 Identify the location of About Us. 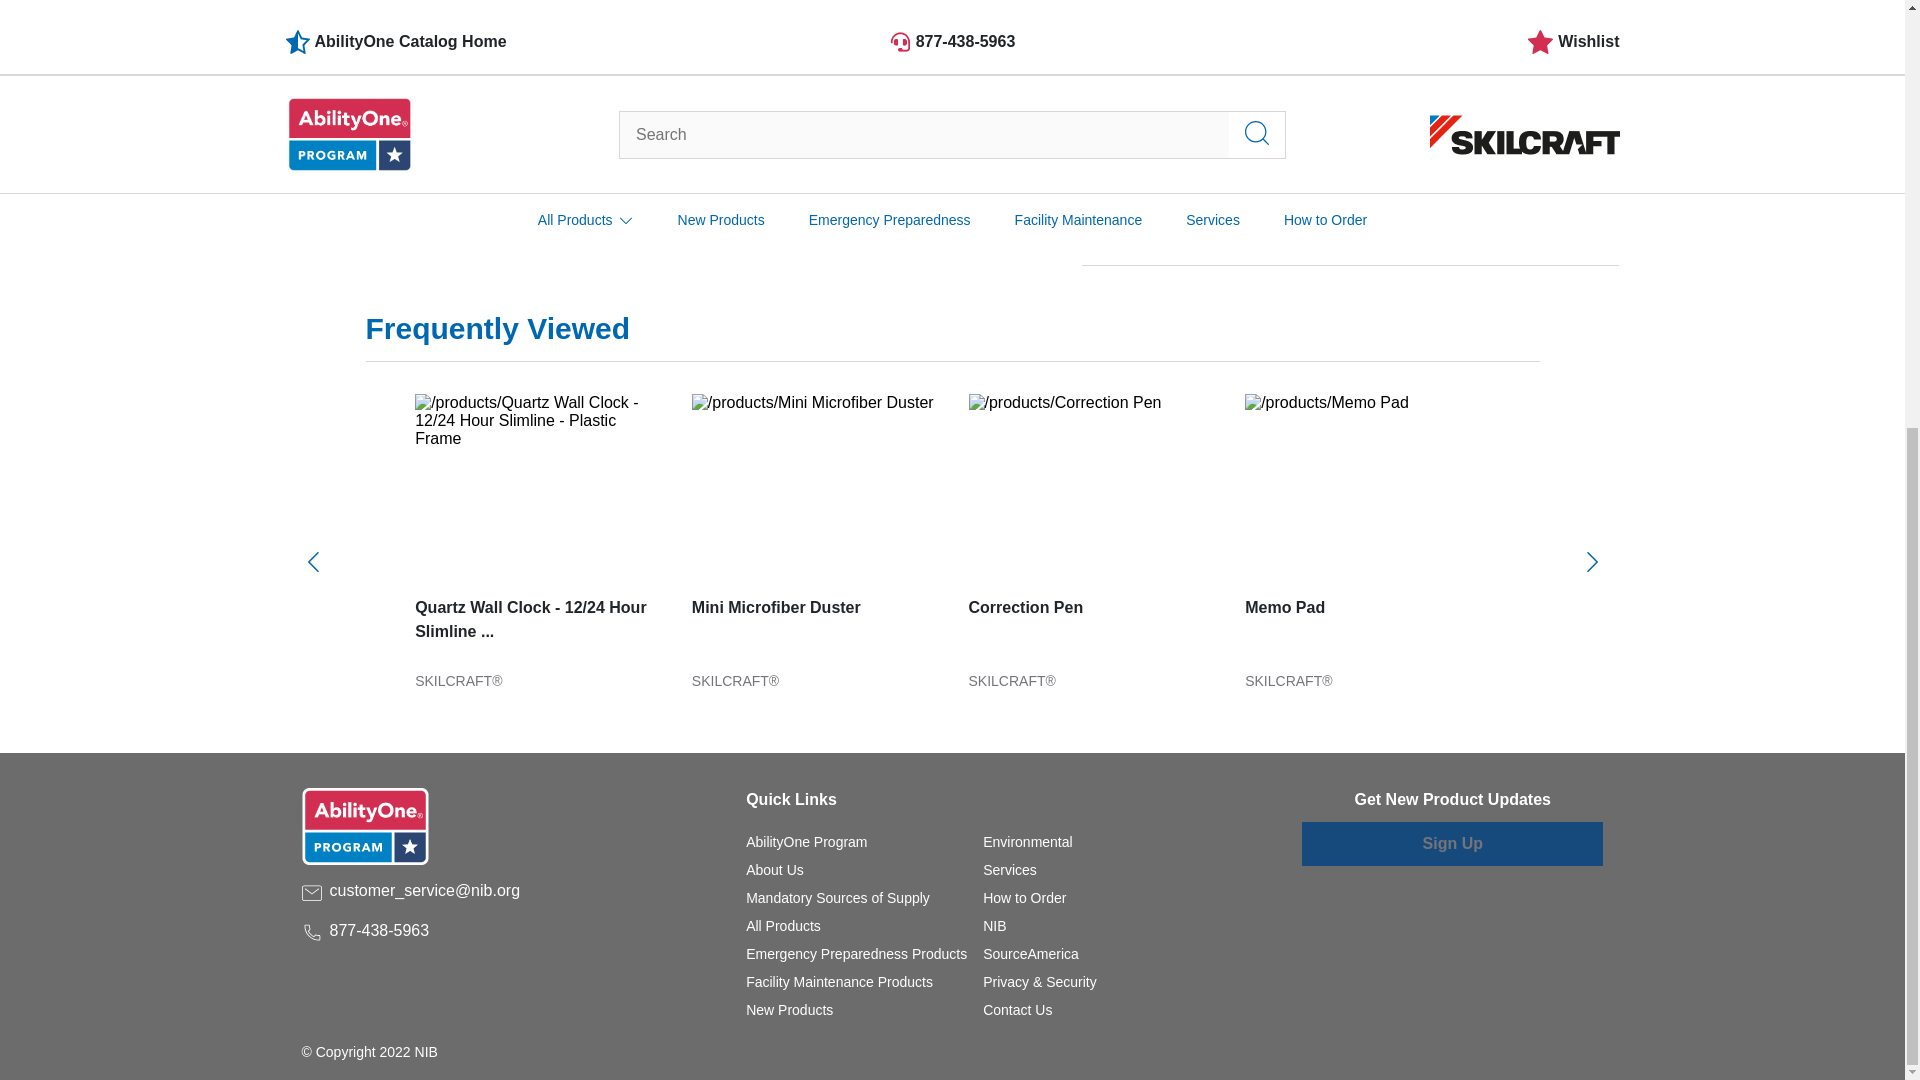
(775, 870).